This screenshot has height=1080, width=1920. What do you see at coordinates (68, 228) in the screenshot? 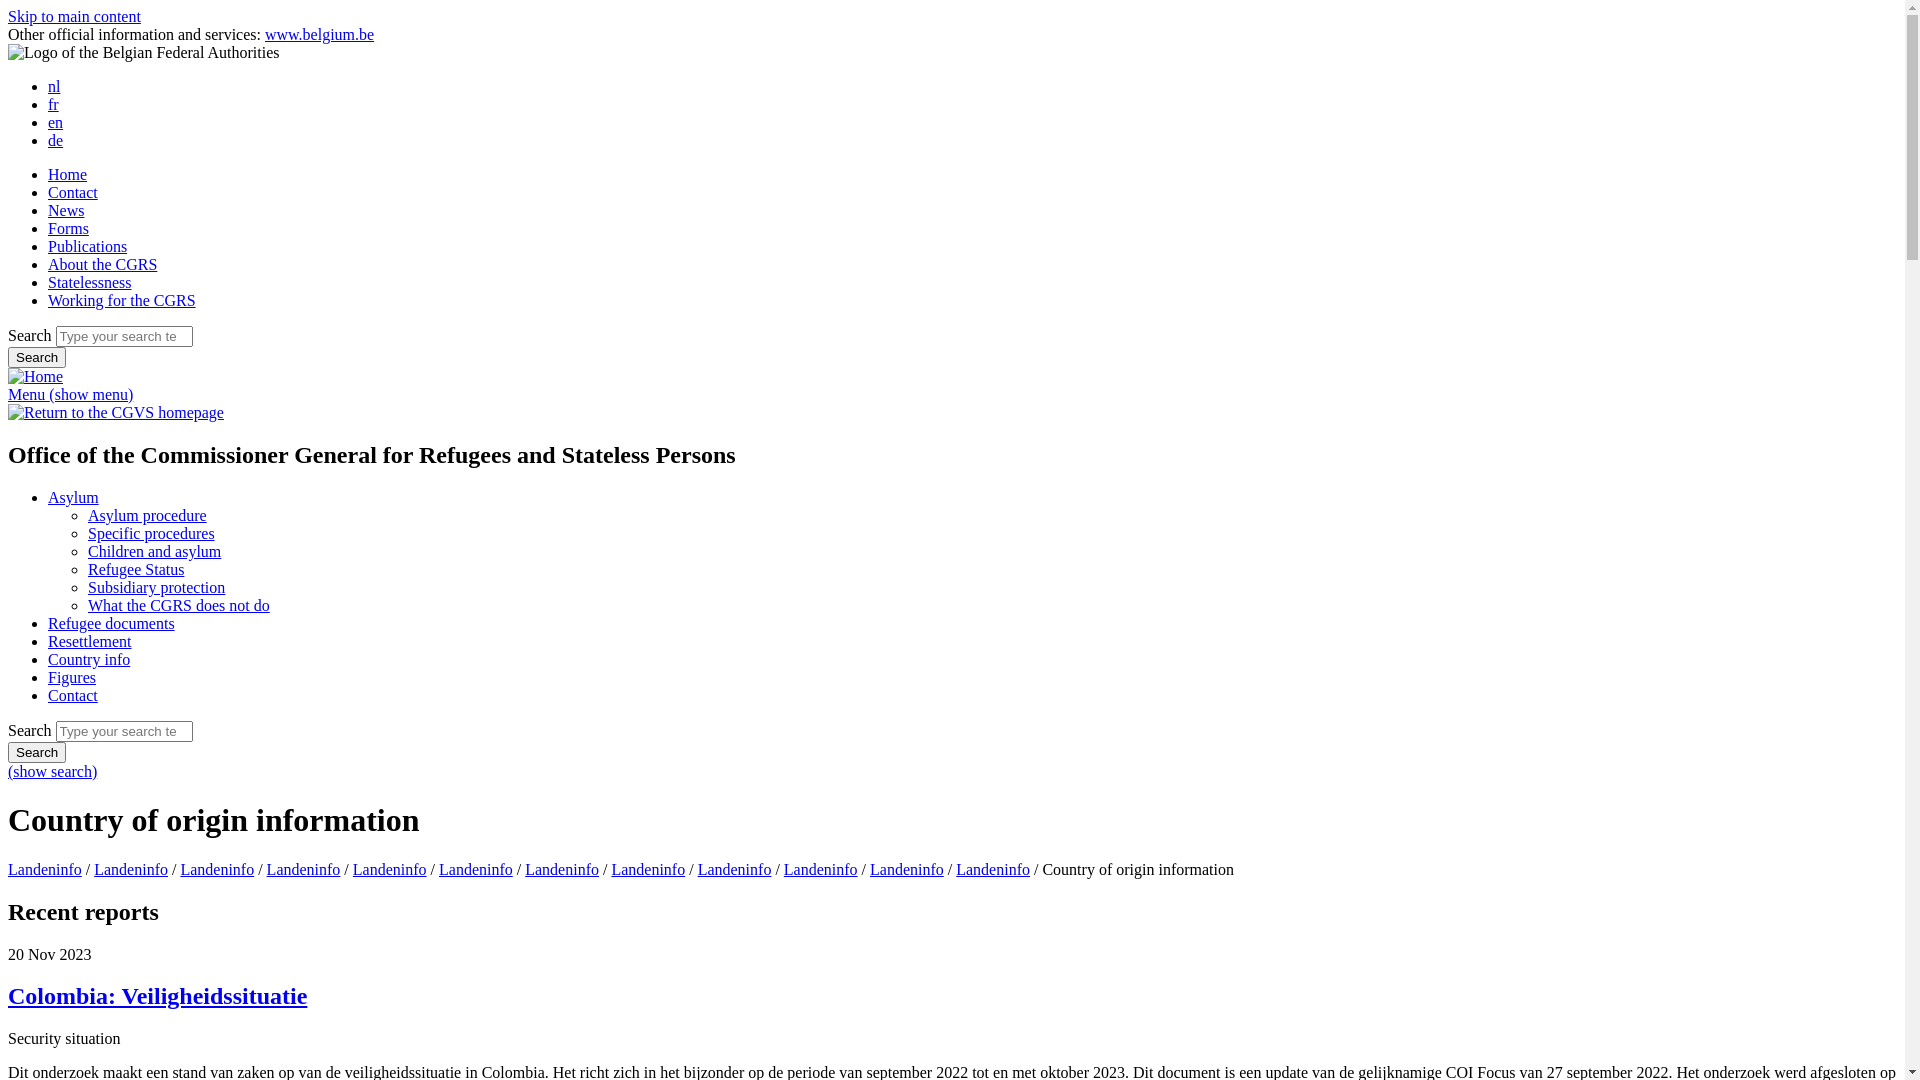
I see `Forms` at bounding box center [68, 228].